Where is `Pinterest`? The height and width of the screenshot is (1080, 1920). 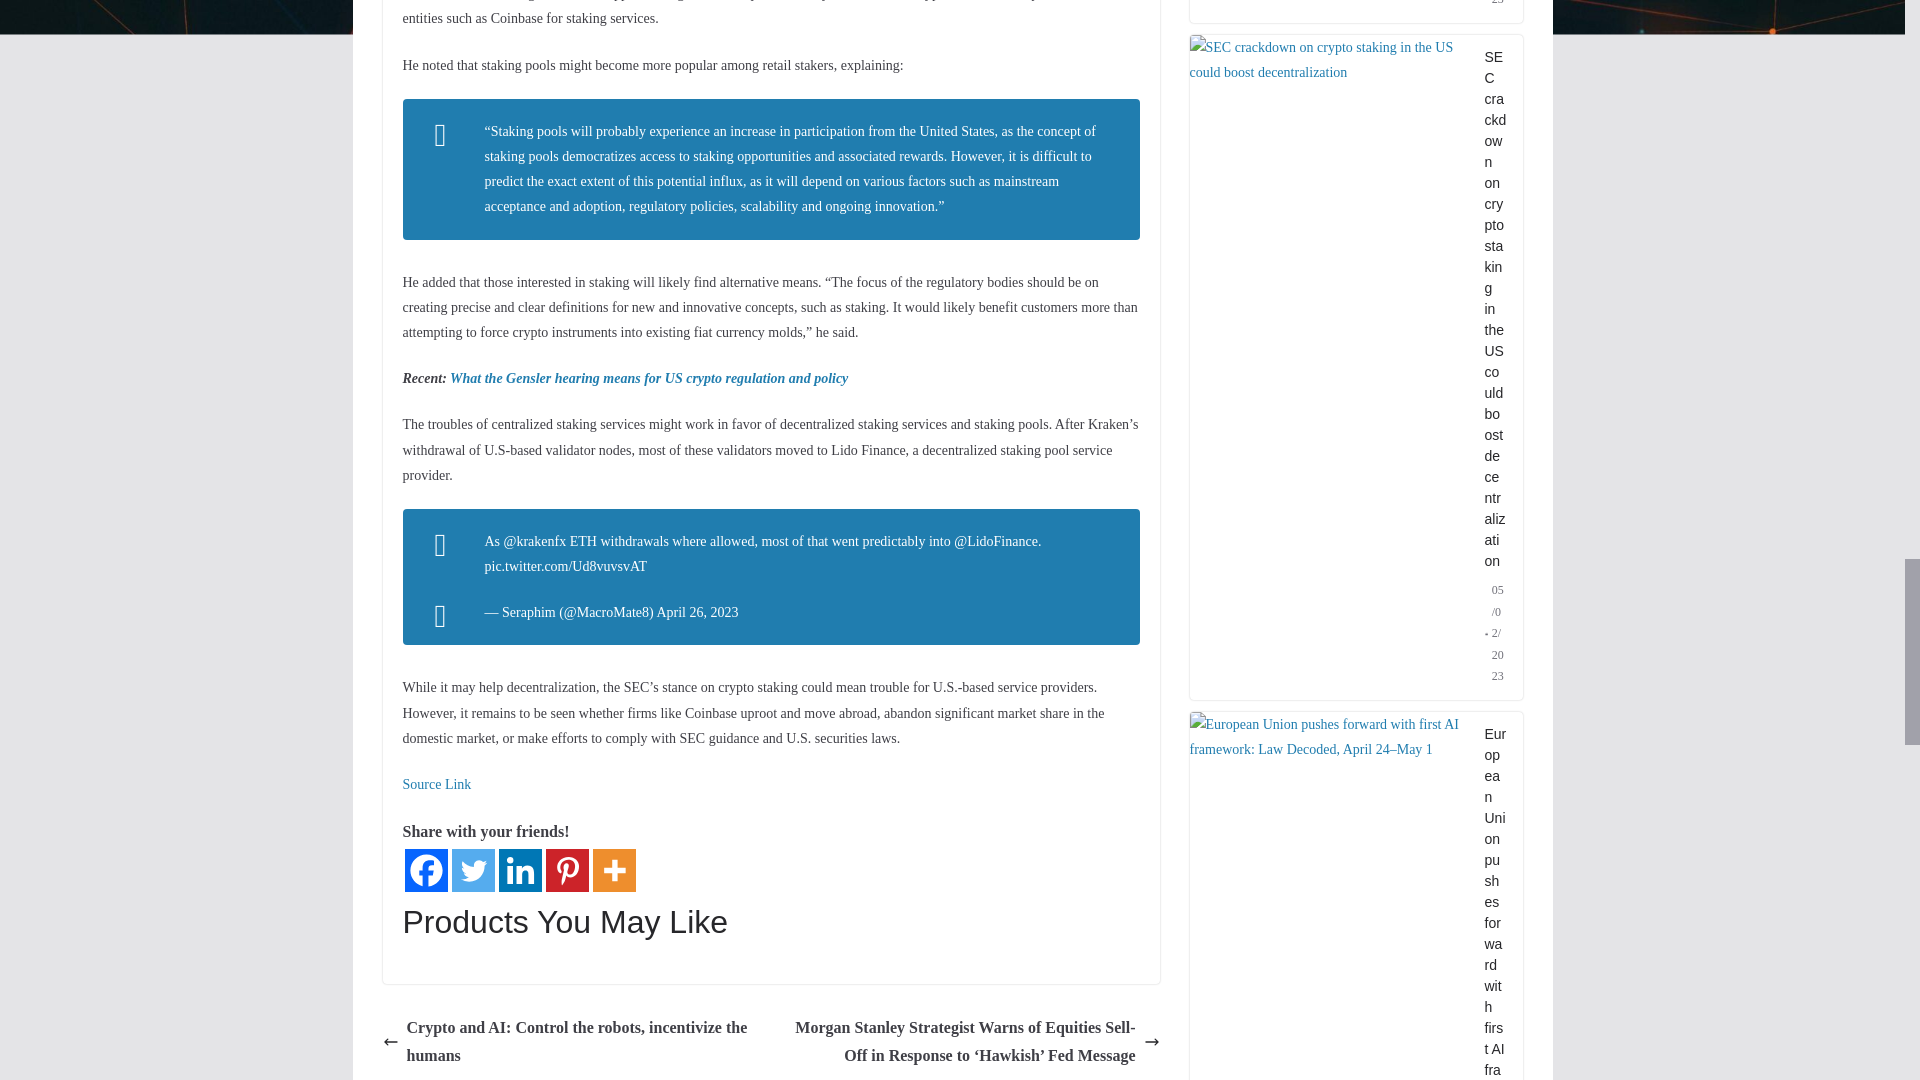
Pinterest is located at coordinates (567, 870).